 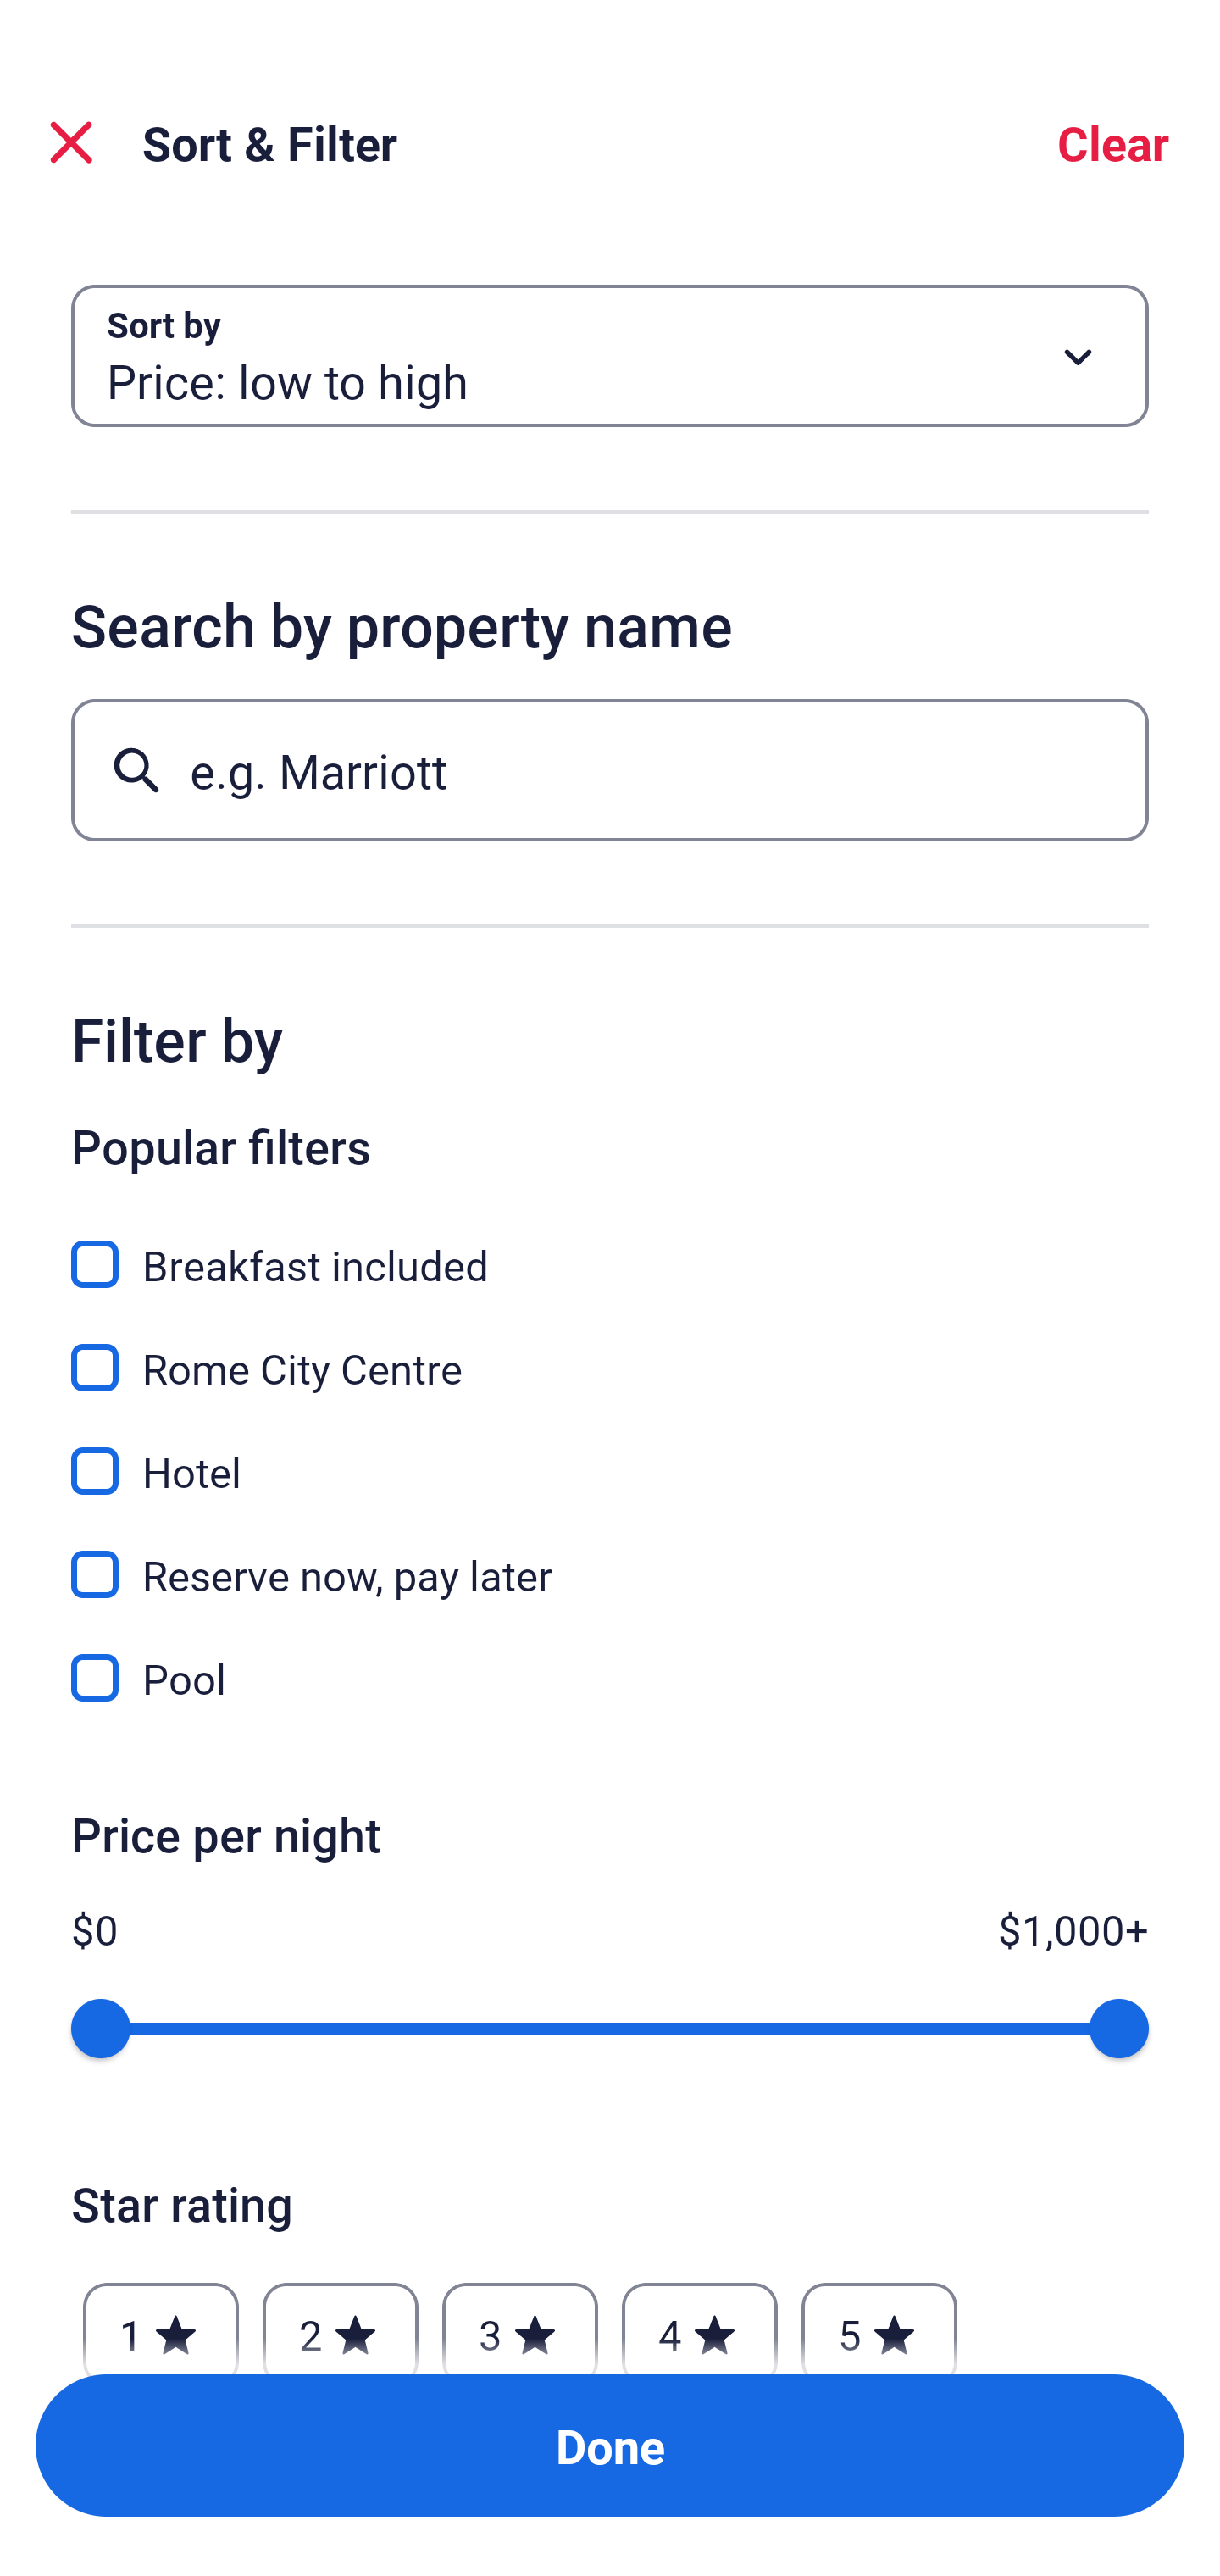 What do you see at coordinates (610, 1556) in the screenshot?
I see `Reserve now, pay later, Reserve now, pay later` at bounding box center [610, 1556].